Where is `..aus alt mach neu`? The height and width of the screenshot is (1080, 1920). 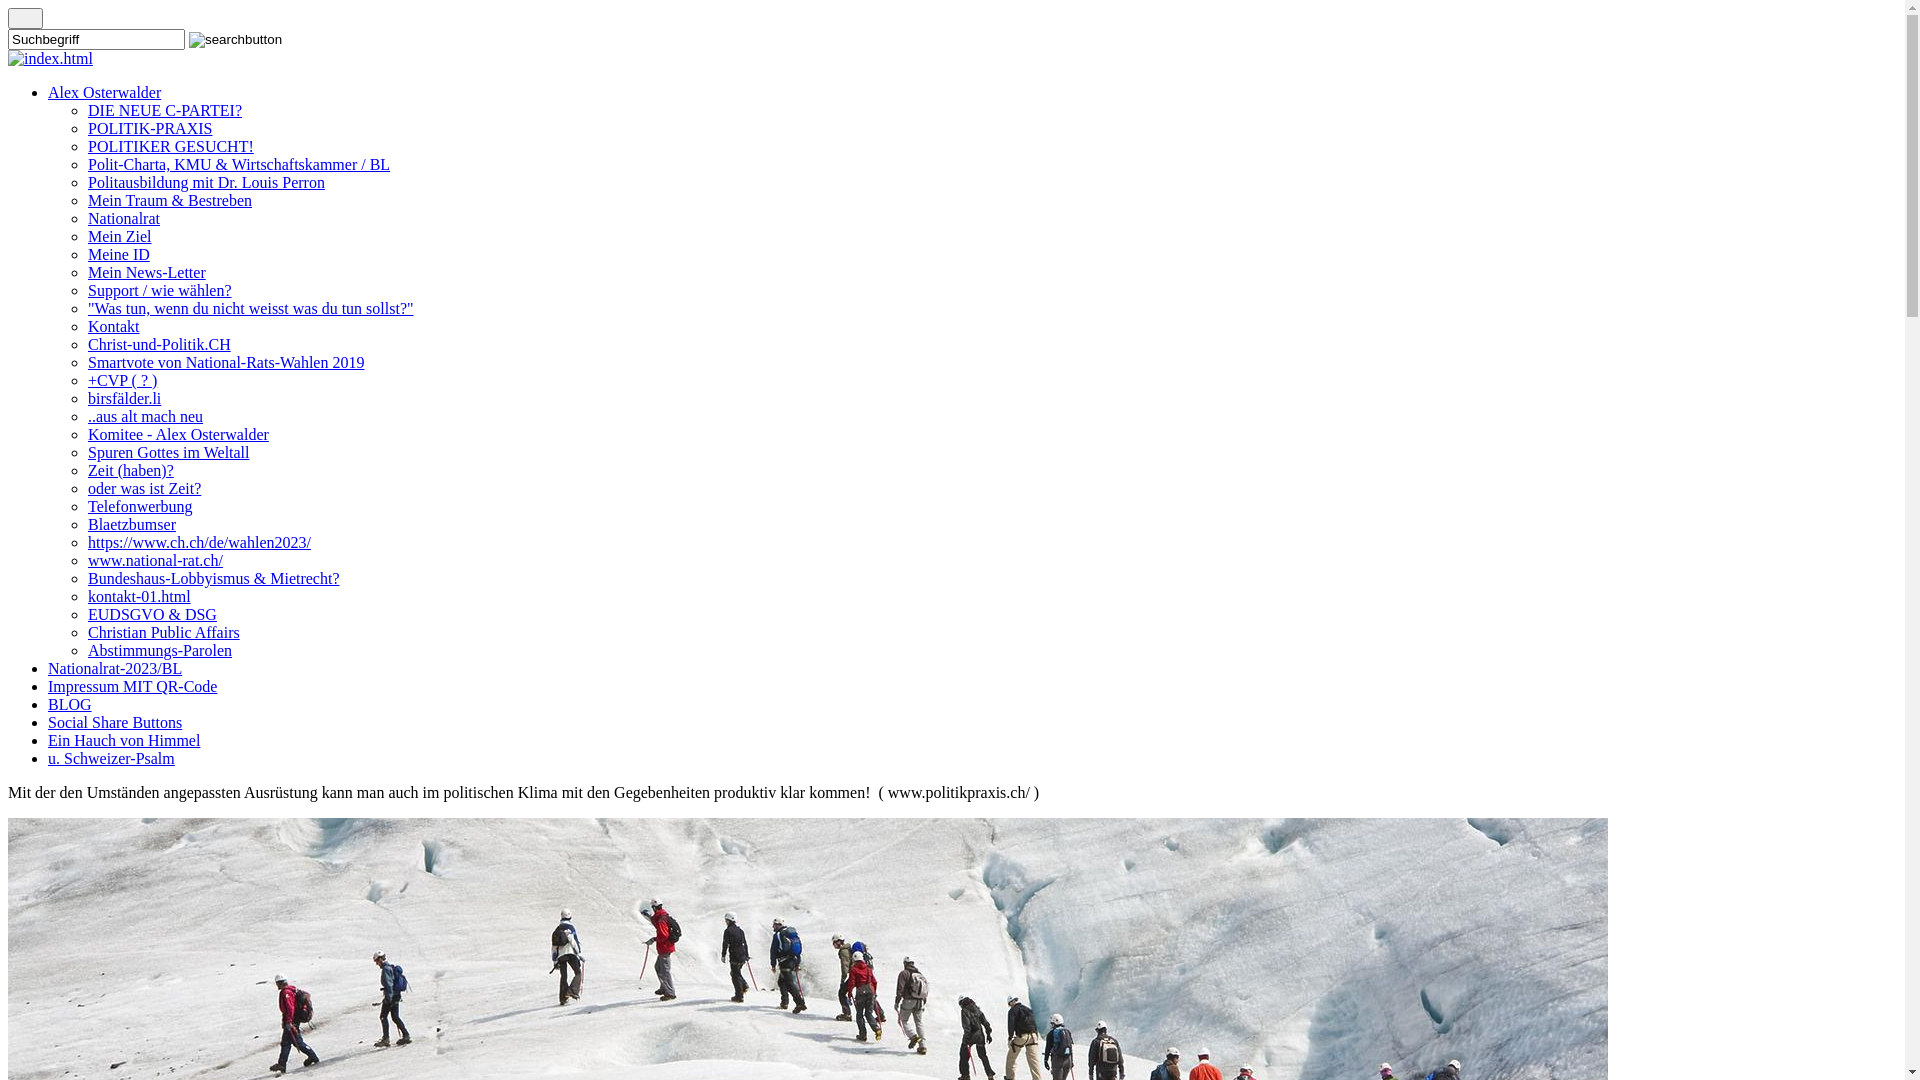
..aus alt mach neu is located at coordinates (146, 416).